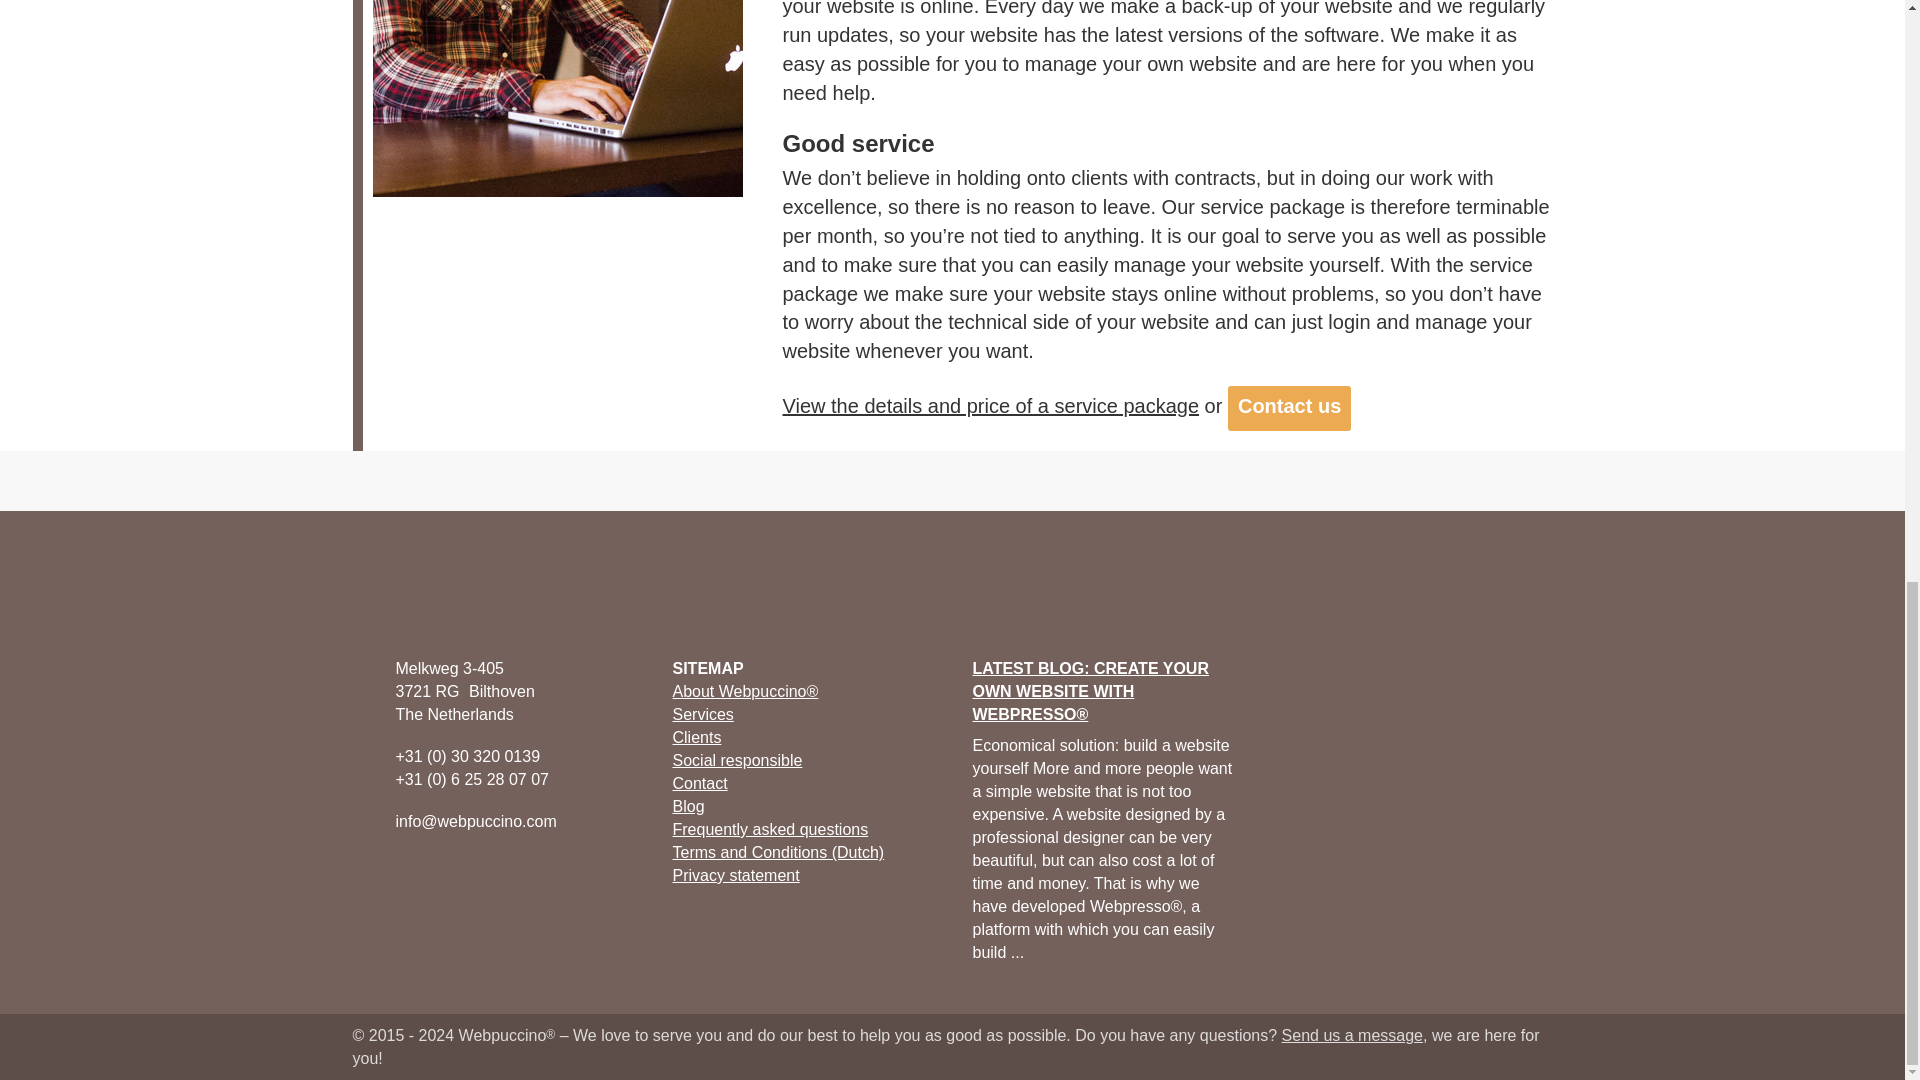 This screenshot has width=1920, height=1080. What do you see at coordinates (534, 873) in the screenshot?
I see `E-mail` at bounding box center [534, 873].